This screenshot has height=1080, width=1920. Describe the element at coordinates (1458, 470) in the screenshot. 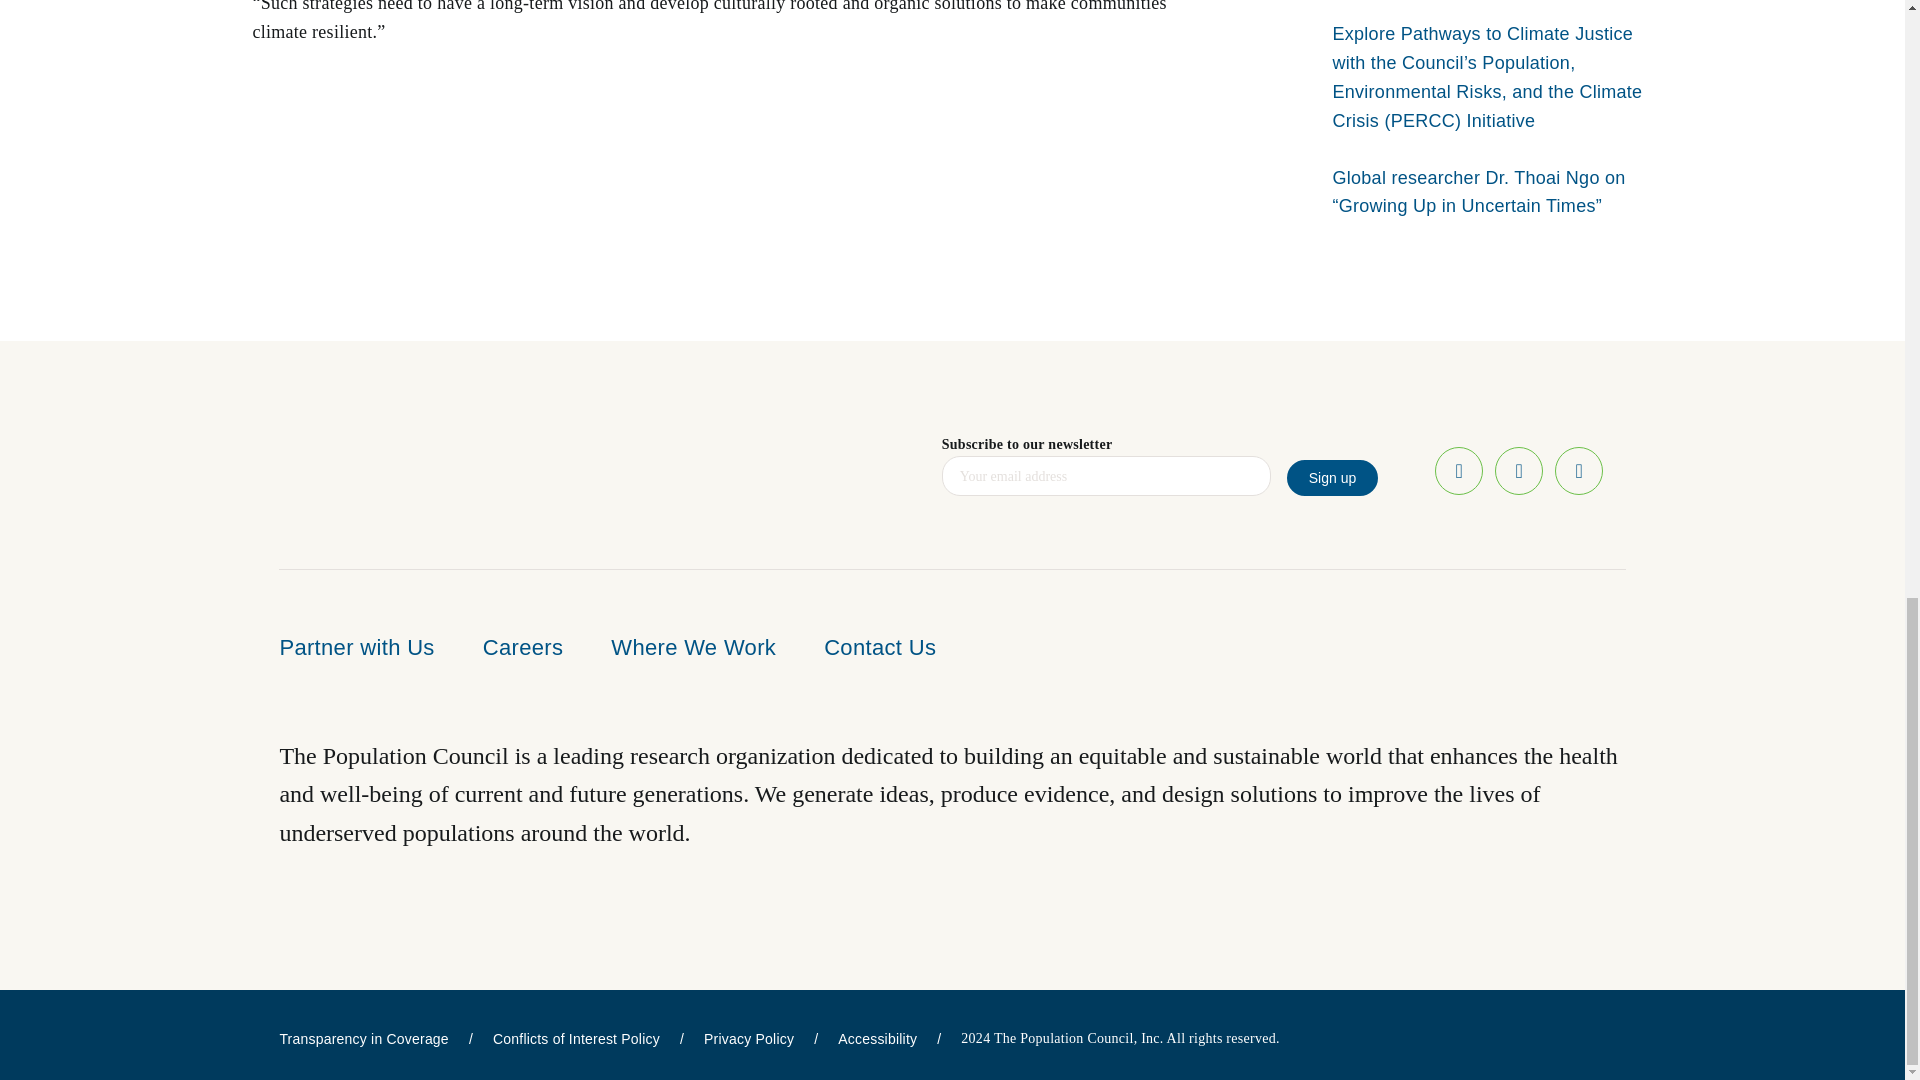

I see `Facebook` at that location.